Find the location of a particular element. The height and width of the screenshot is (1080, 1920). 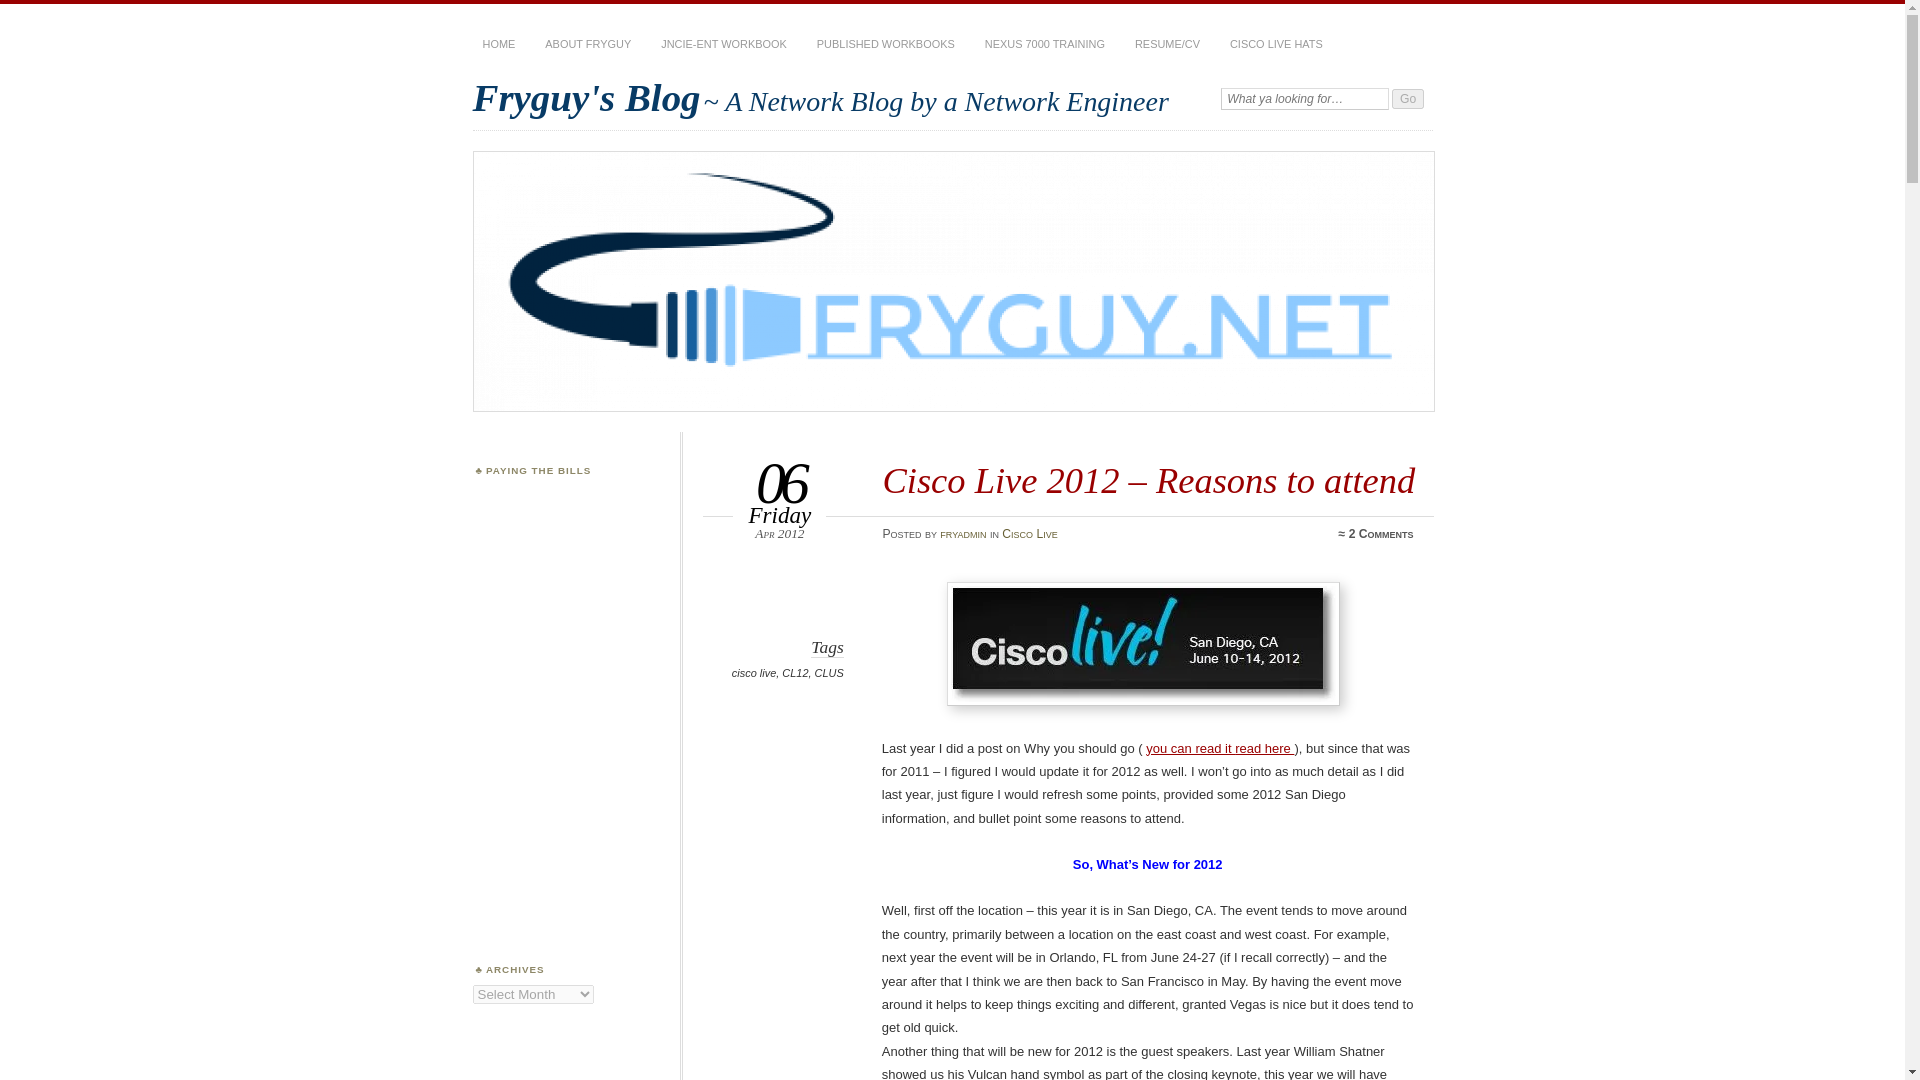

CL12 is located at coordinates (794, 673).